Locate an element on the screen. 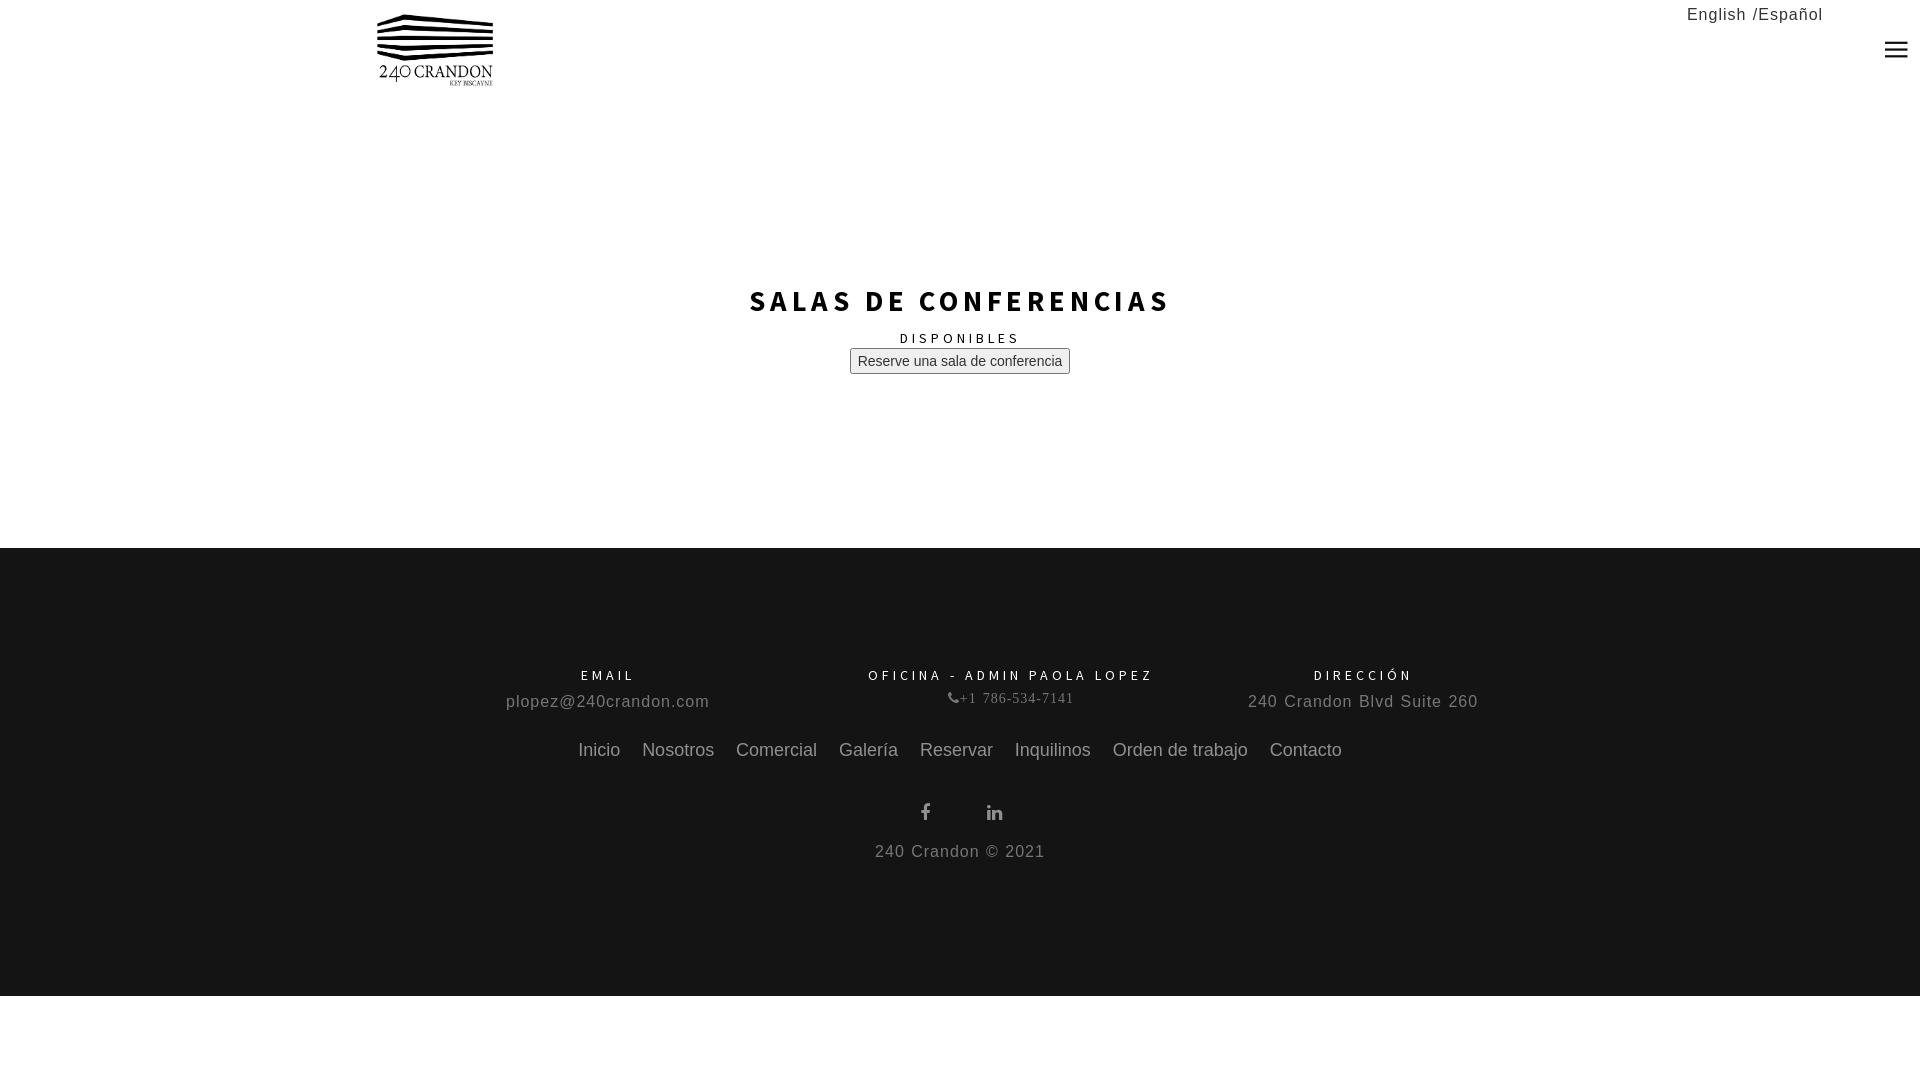 The width and height of the screenshot is (1920, 1080). Reservar is located at coordinates (956, 750).